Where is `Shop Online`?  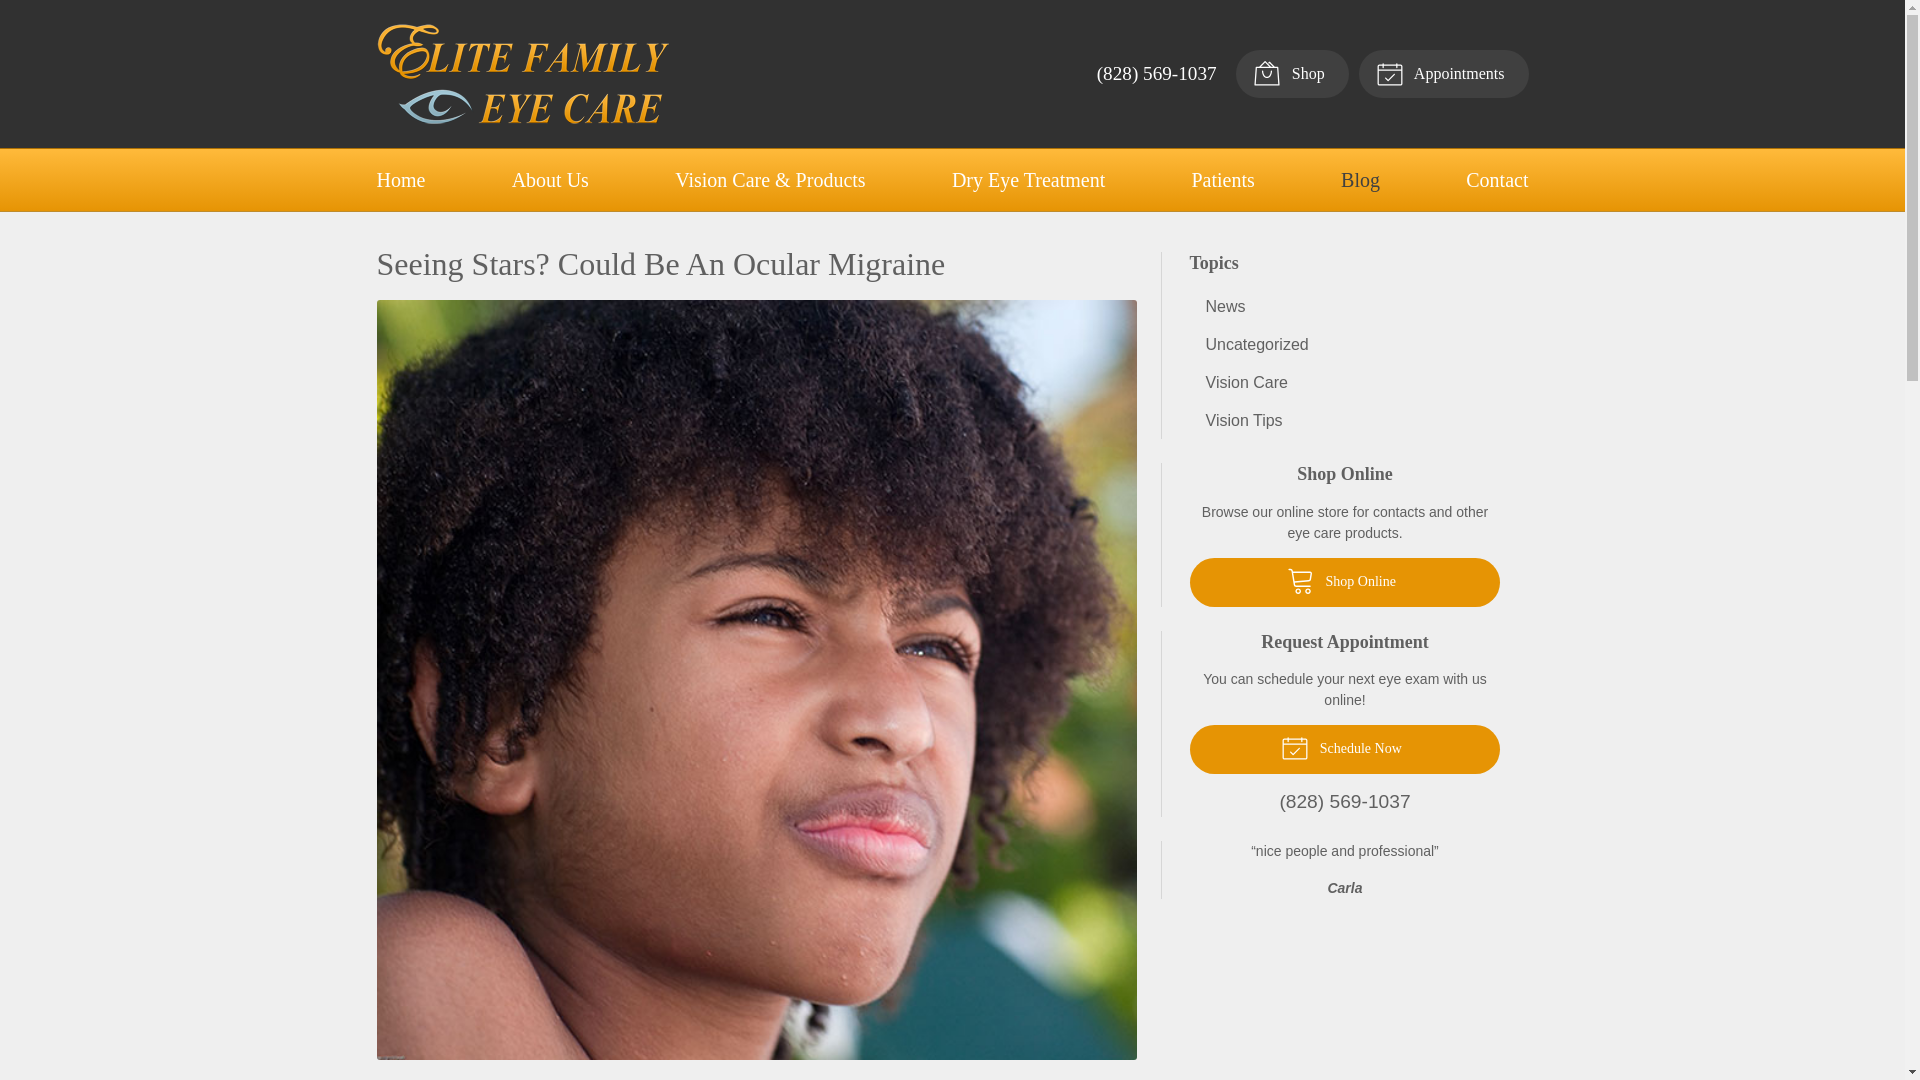 Shop Online is located at coordinates (1346, 582).